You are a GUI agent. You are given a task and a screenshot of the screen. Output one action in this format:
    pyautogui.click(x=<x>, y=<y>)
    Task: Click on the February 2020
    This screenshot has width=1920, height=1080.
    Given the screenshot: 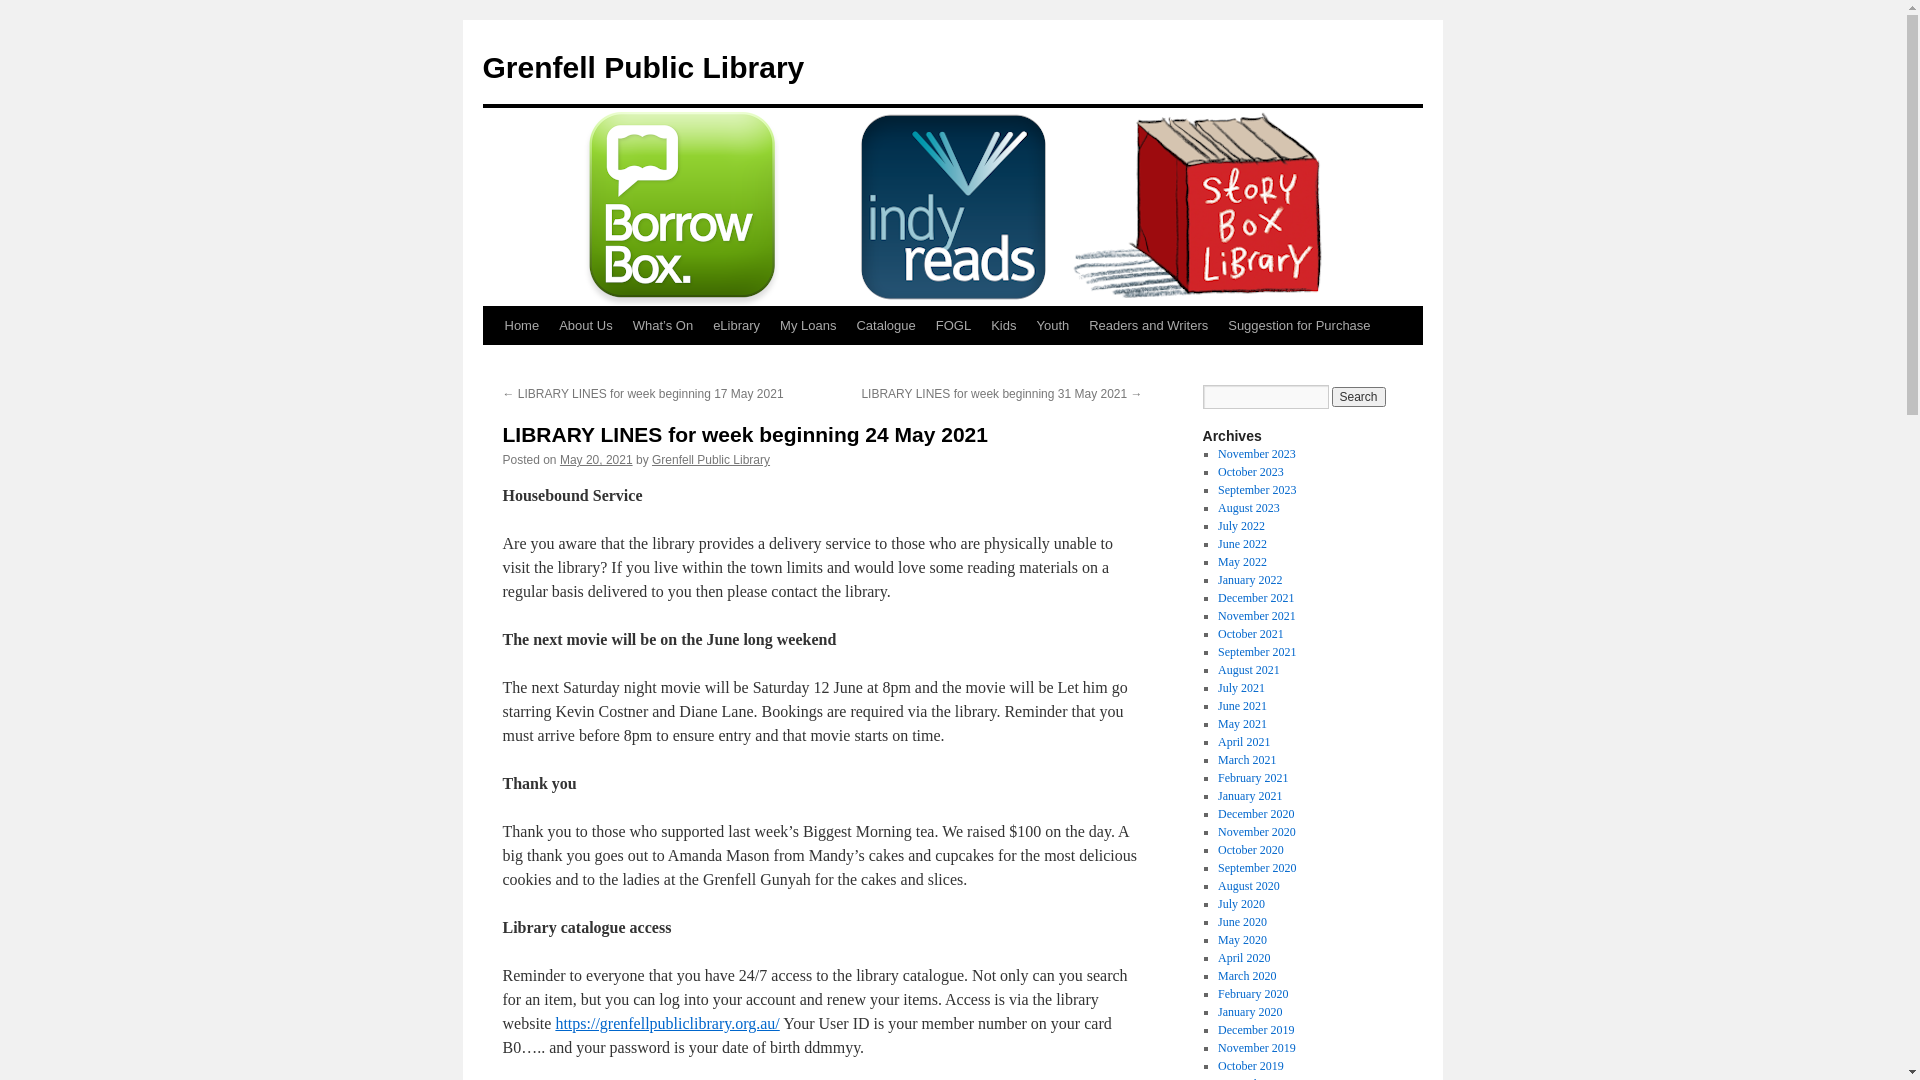 What is the action you would take?
    pyautogui.click(x=1253, y=994)
    